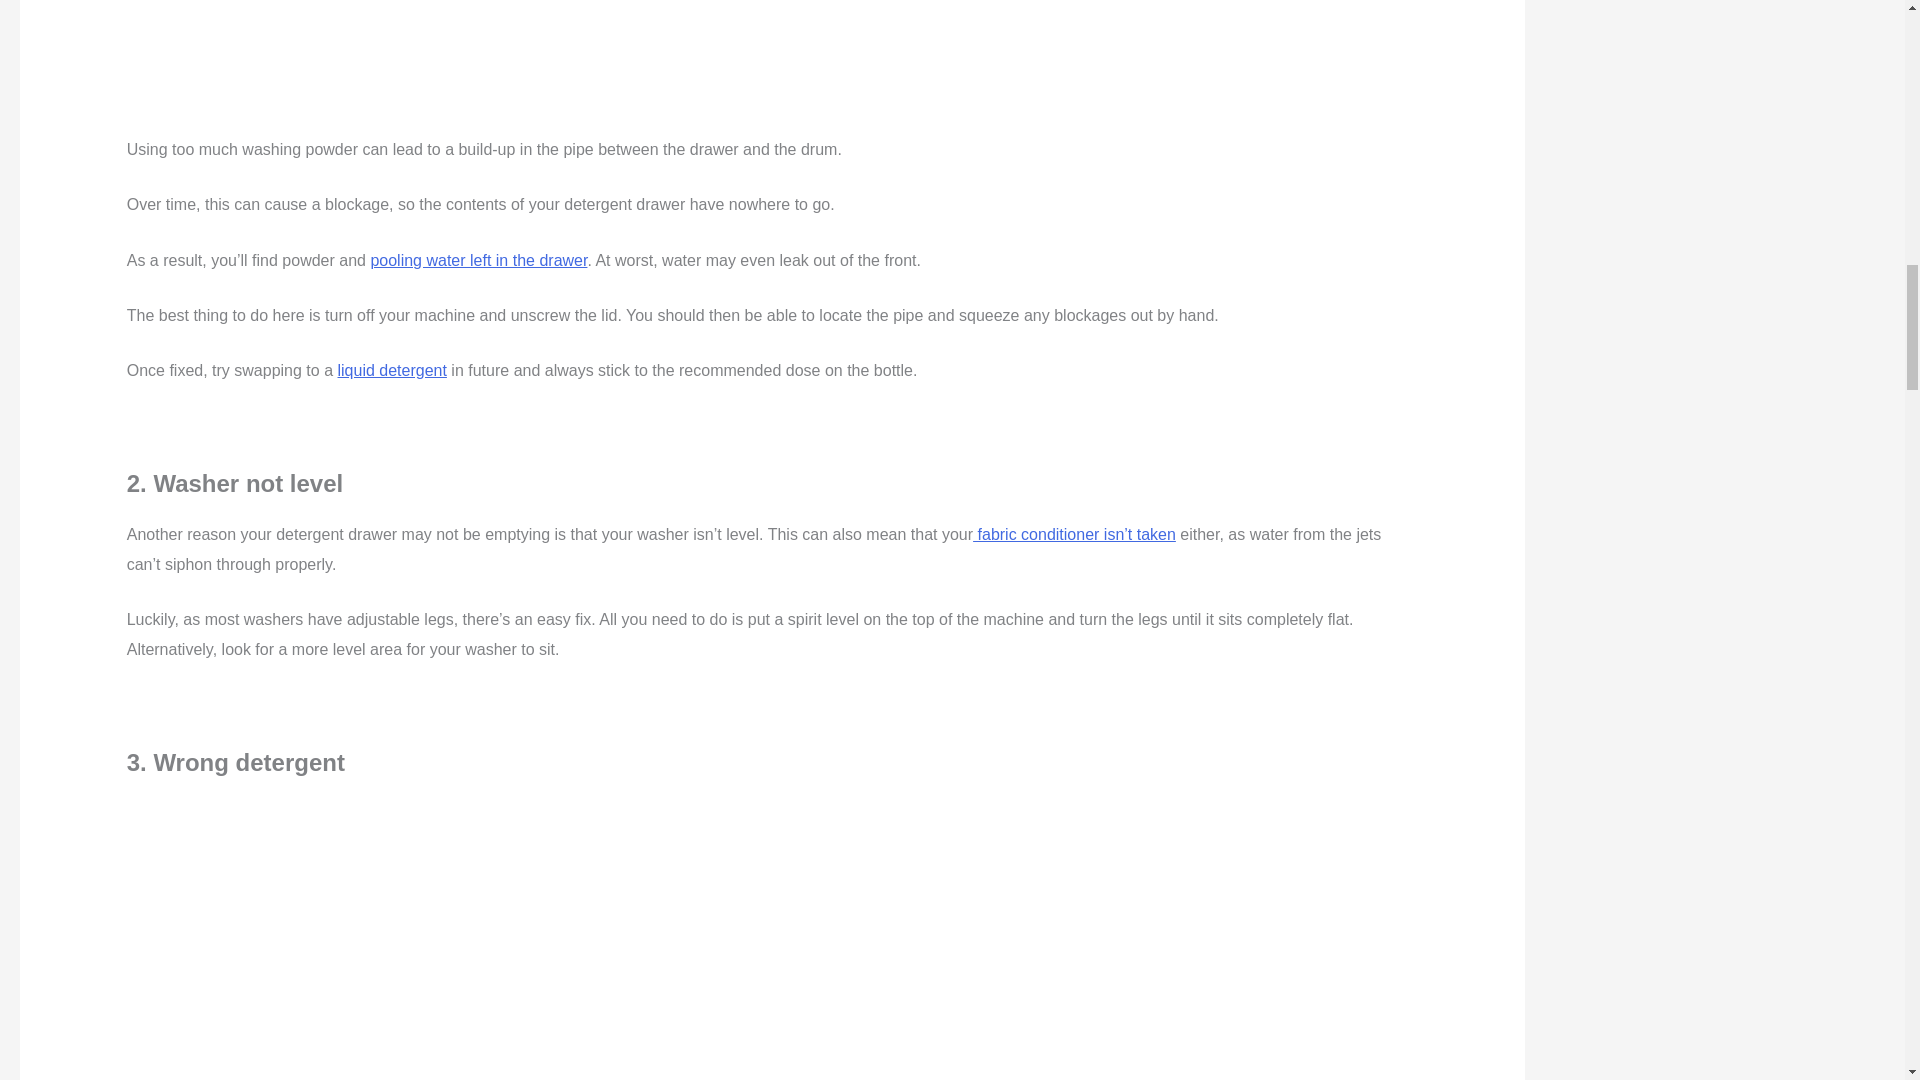  I want to click on liquid detergent, so click(392, 370).